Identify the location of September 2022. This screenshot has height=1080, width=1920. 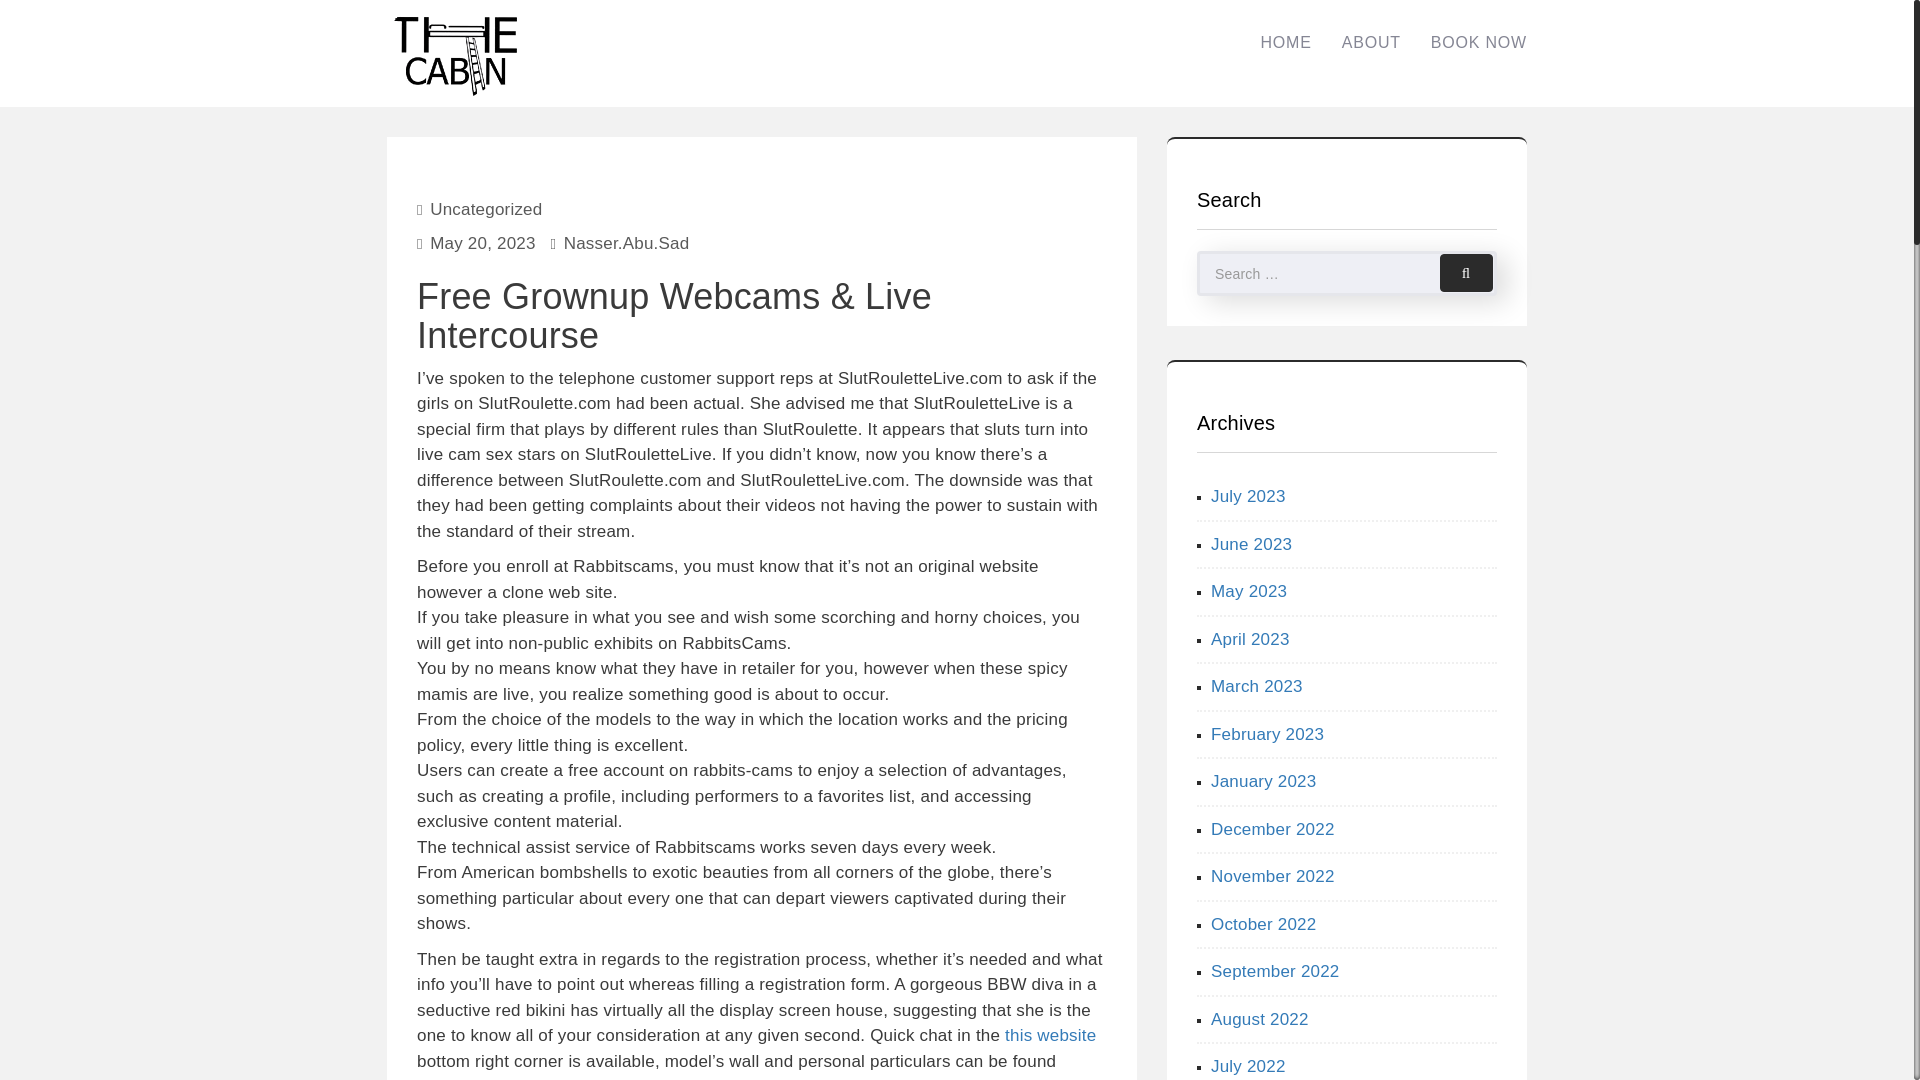
(1276, 971).